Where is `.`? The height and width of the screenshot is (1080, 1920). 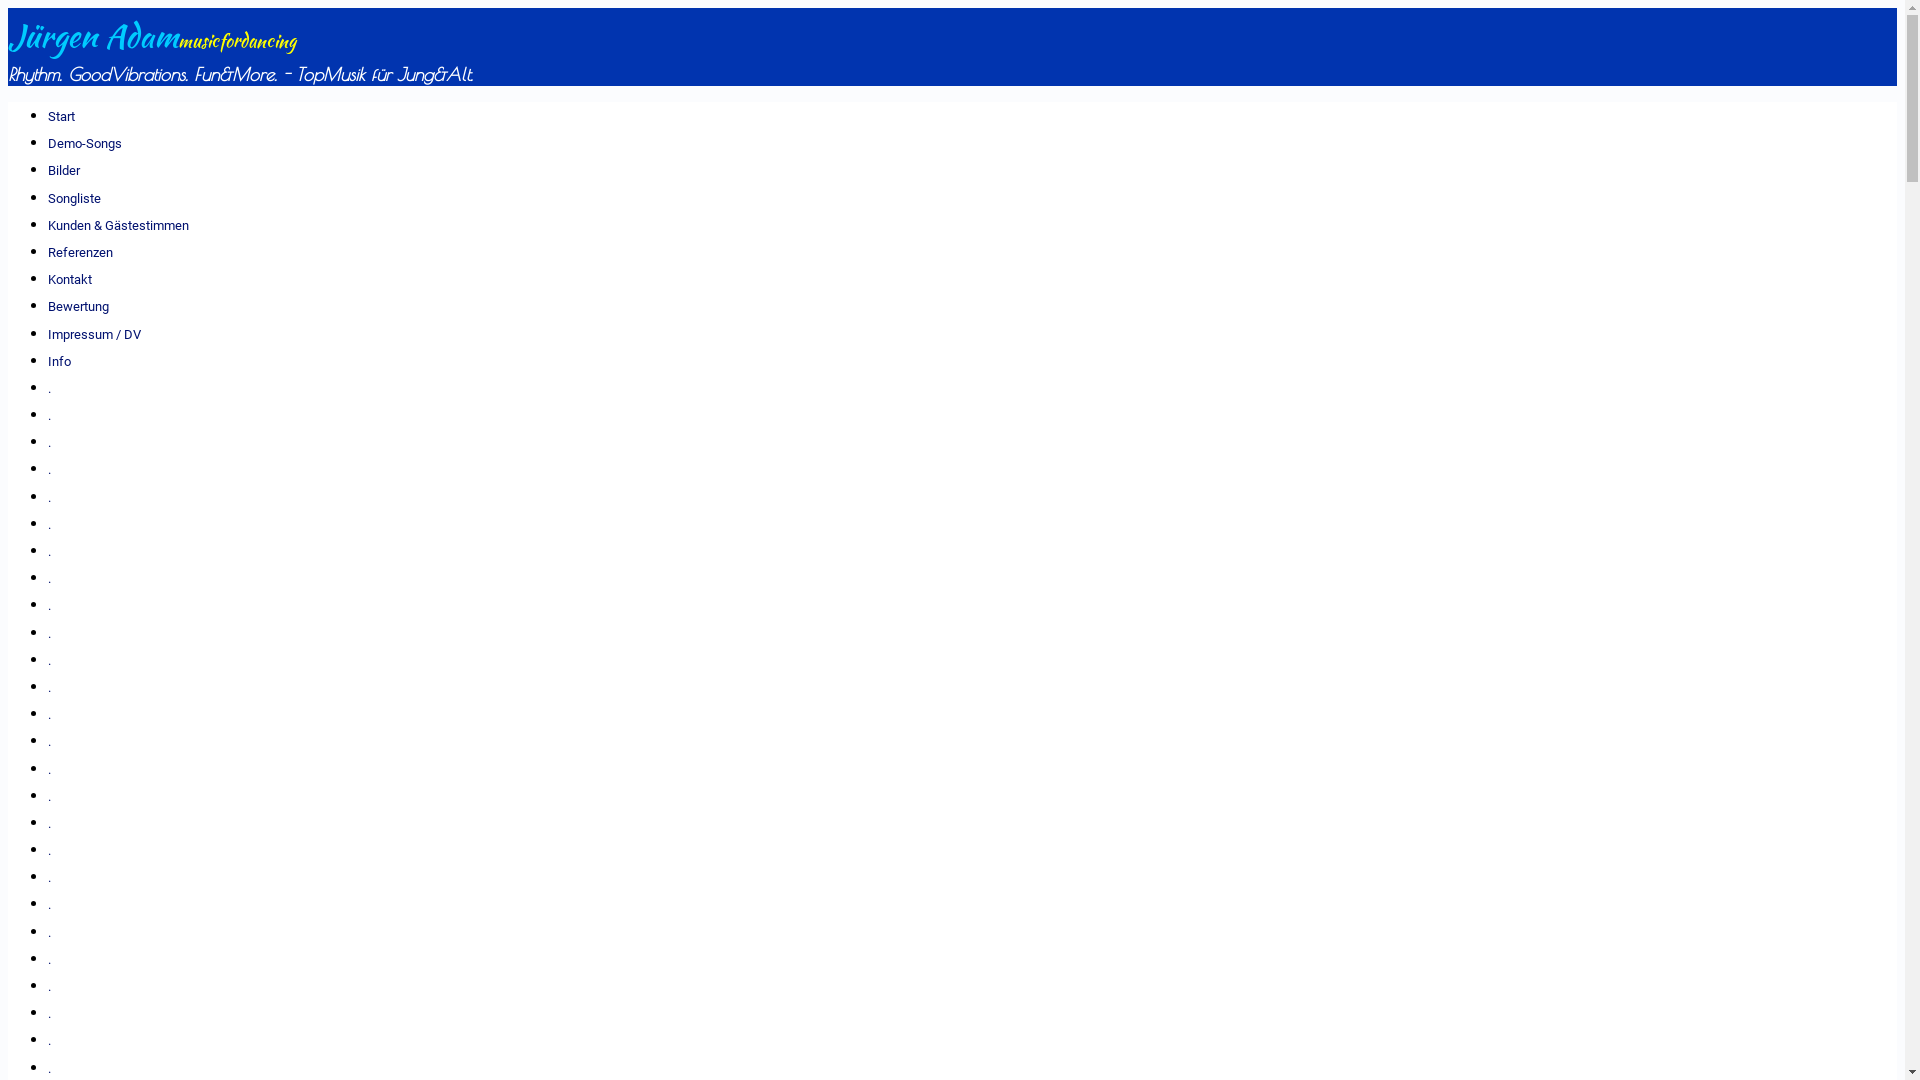 . is located at coordinates (50, 416).